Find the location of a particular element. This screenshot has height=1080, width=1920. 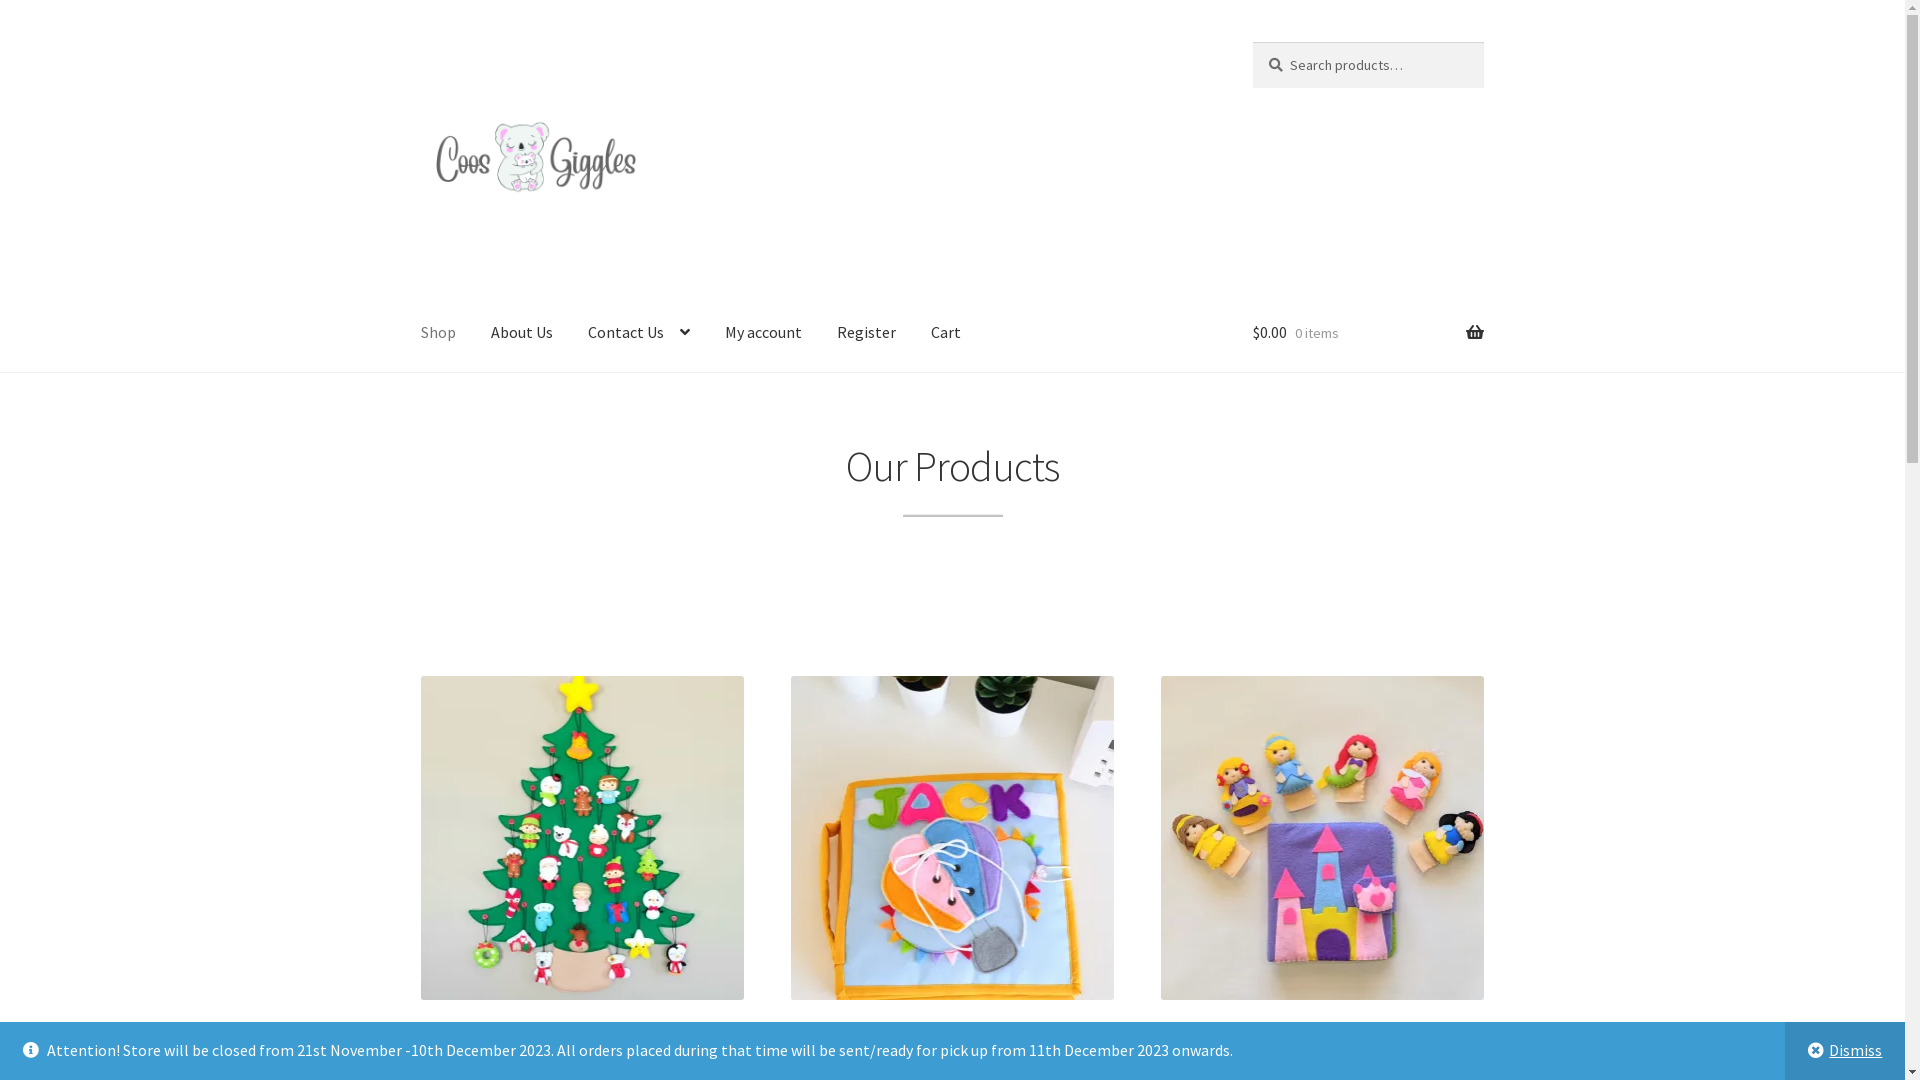

Search is located at coordinates (1252, 42).